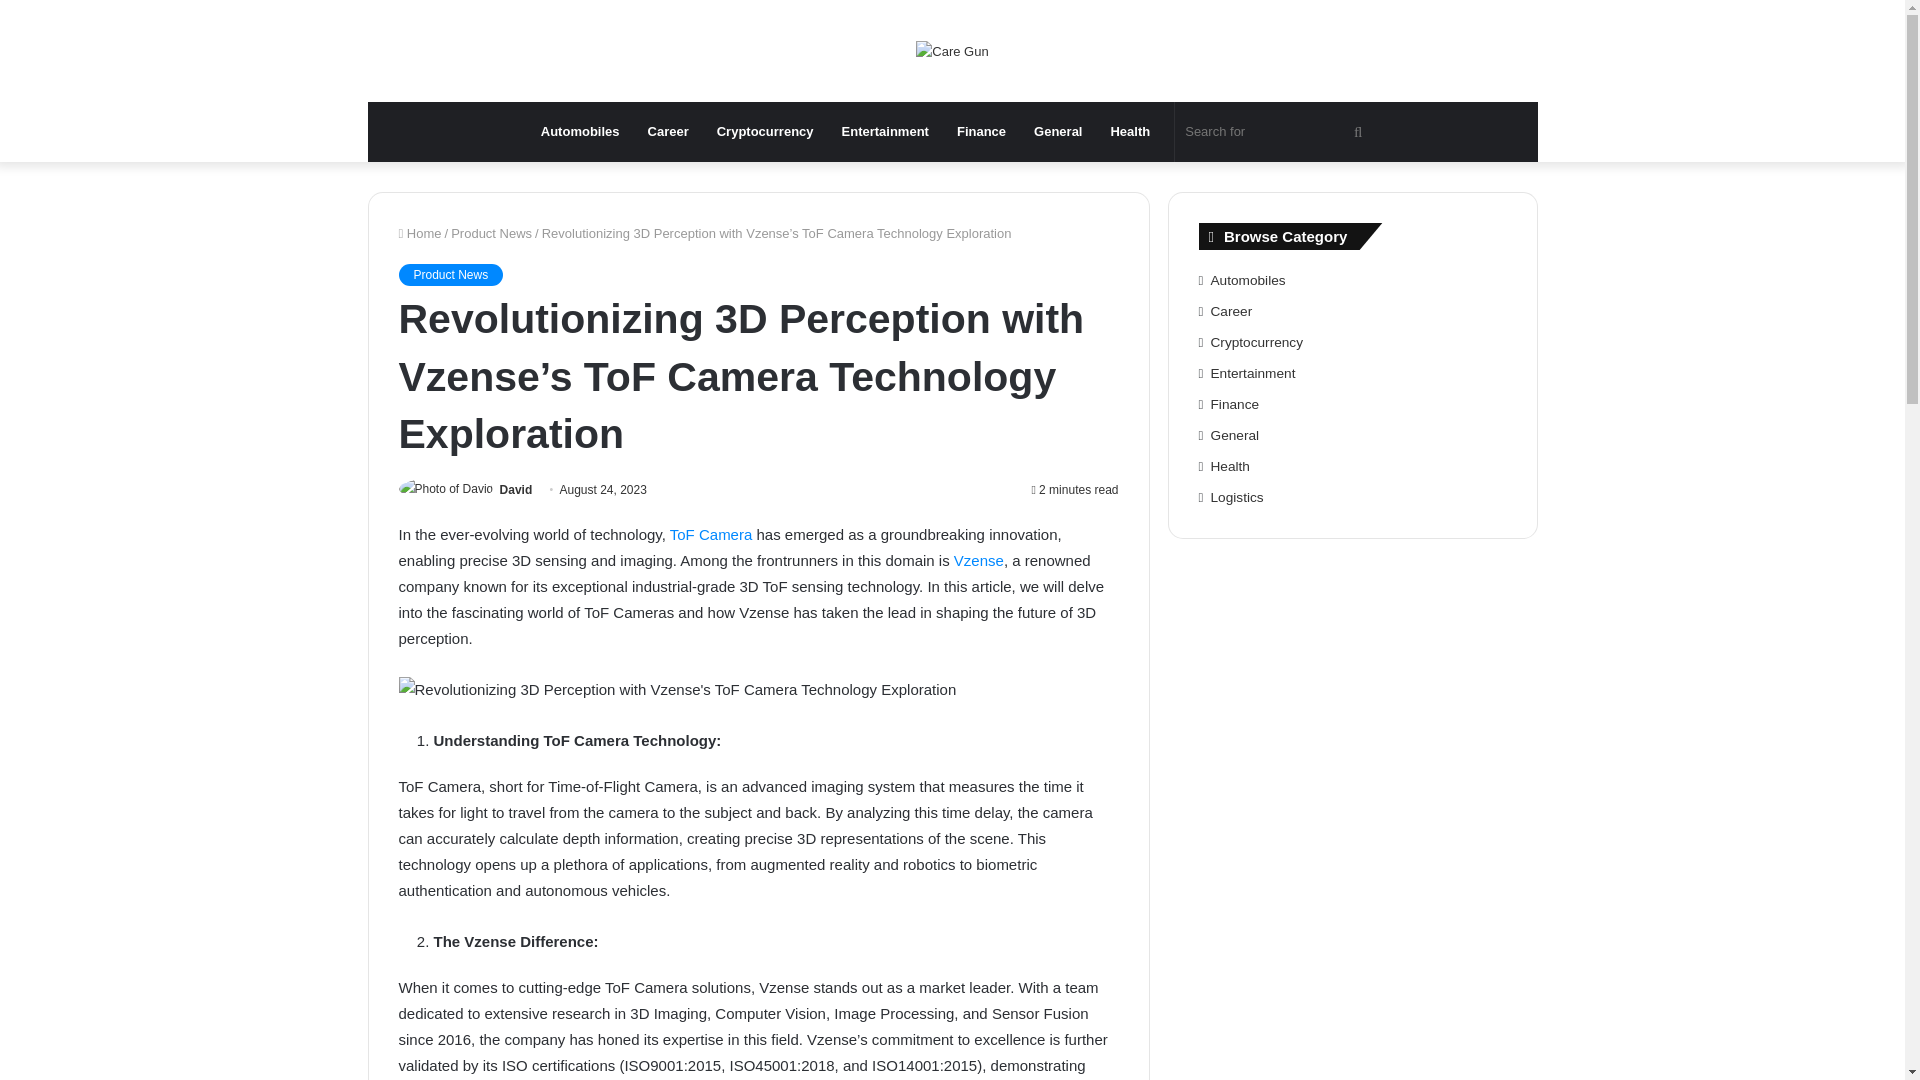  I want to click on Cryptocurrency, so click(764, 132).